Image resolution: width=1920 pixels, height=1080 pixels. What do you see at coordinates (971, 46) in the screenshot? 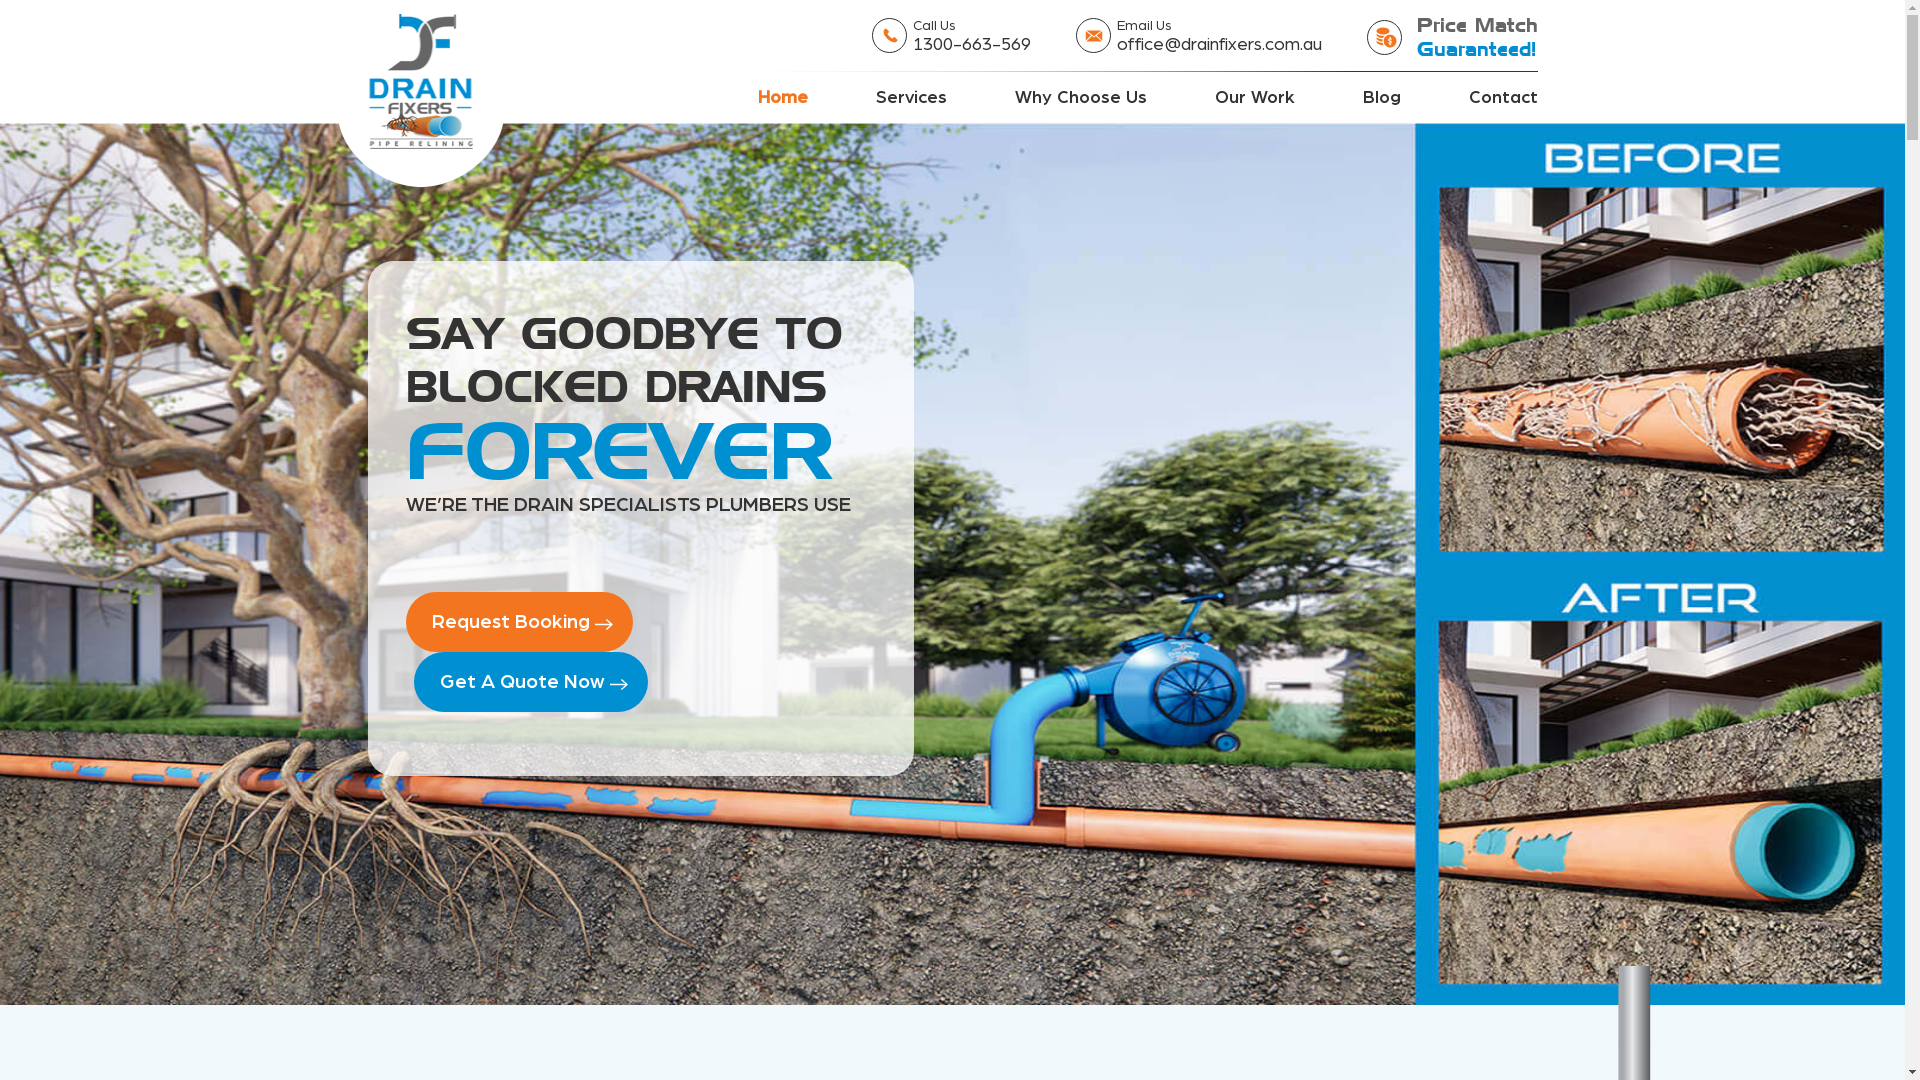
I see `1300-663-569` at bounding box center [971, 46].